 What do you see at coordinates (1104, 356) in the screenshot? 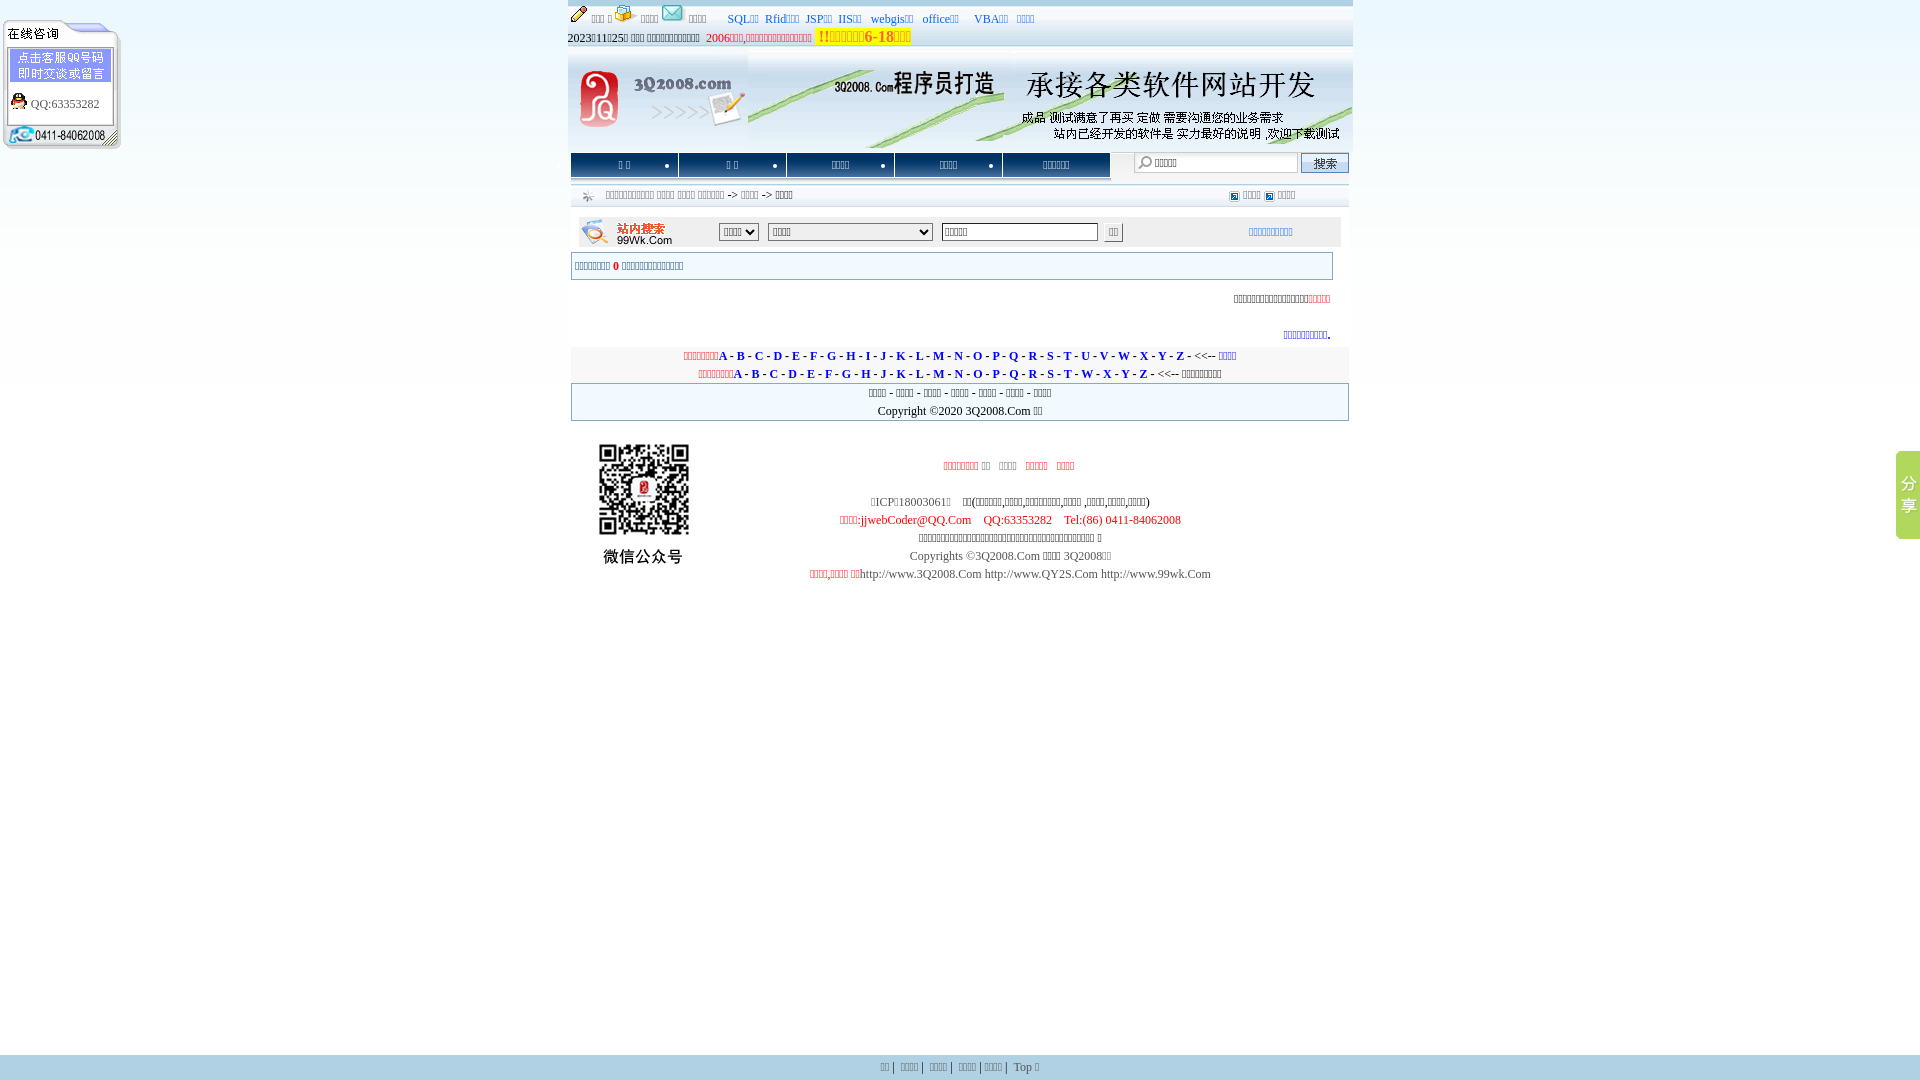
I see `V` at bounding box center [1104, 356].